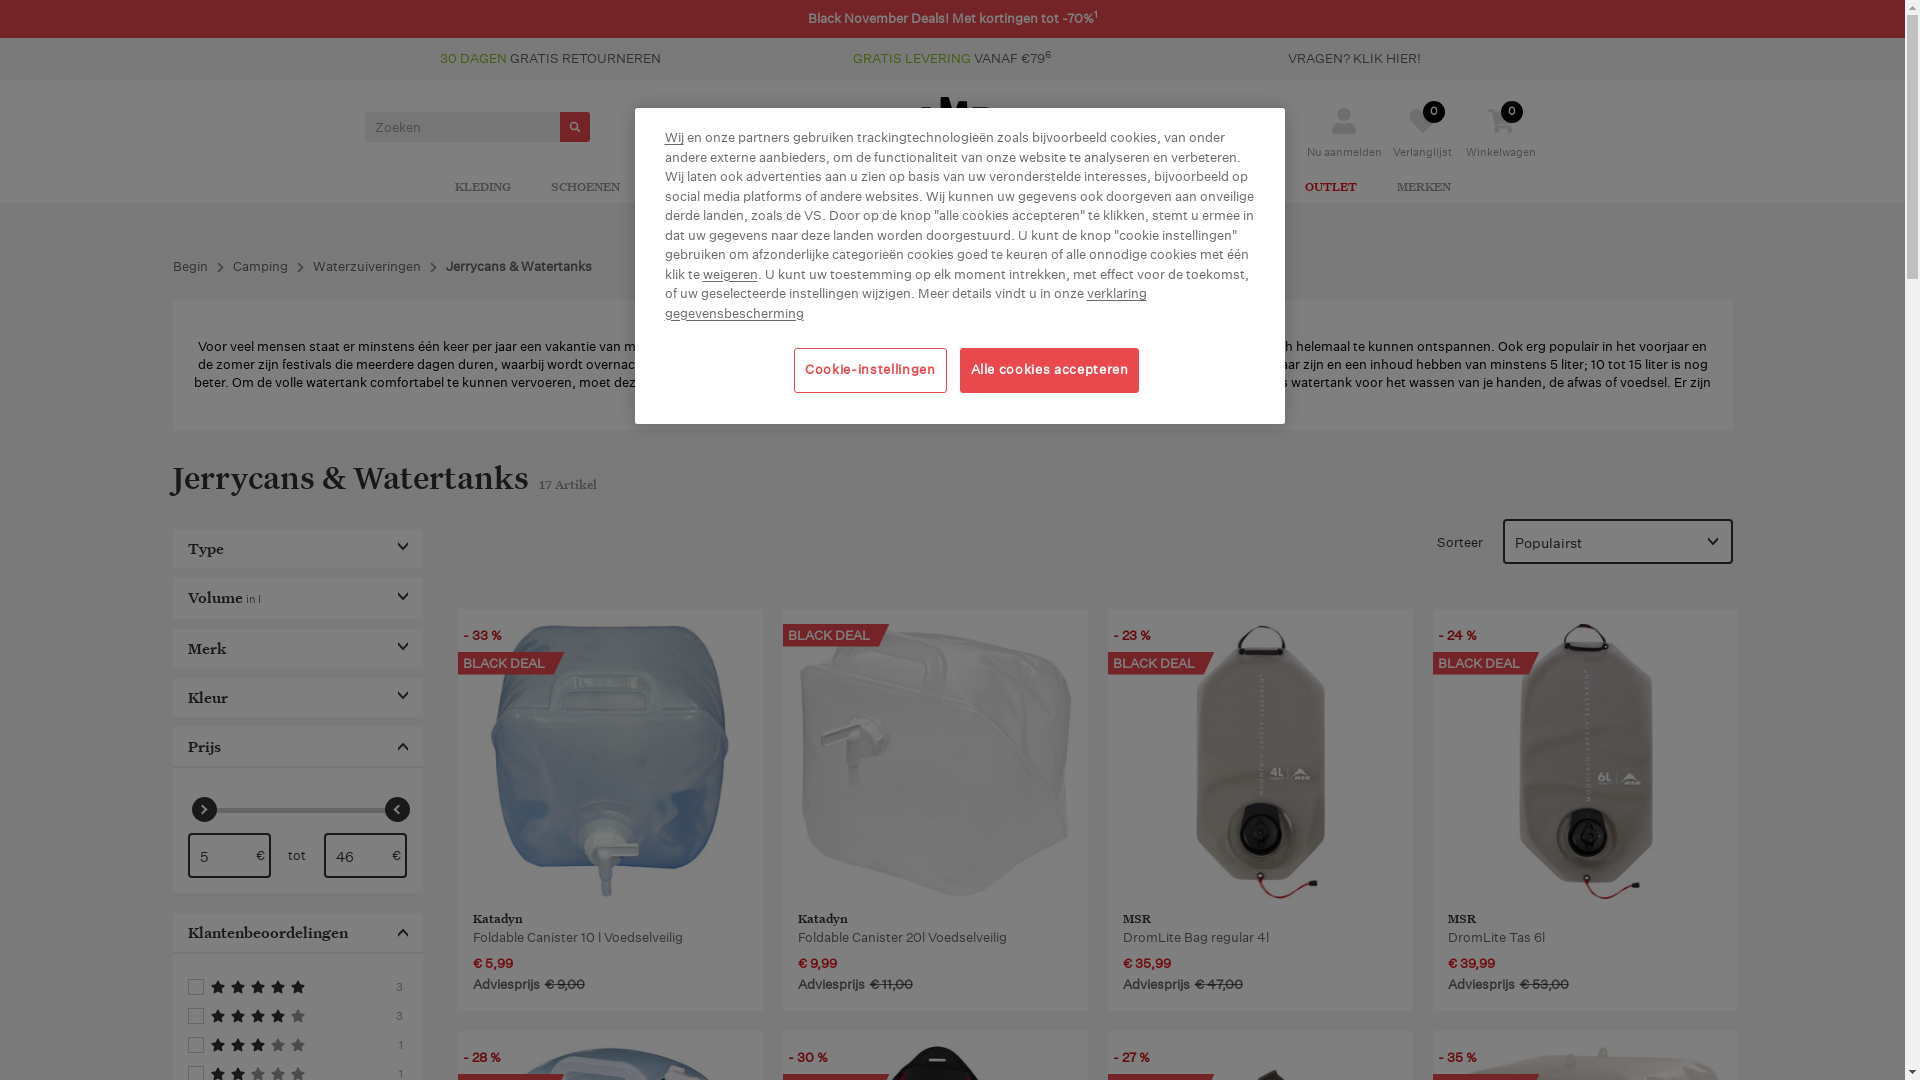 This screenshot has height=1080, width=1920. What do you see at coordinates (1423, 188) in the screenshot?
I see `MERKEN` at bounding box center [1423, 188].